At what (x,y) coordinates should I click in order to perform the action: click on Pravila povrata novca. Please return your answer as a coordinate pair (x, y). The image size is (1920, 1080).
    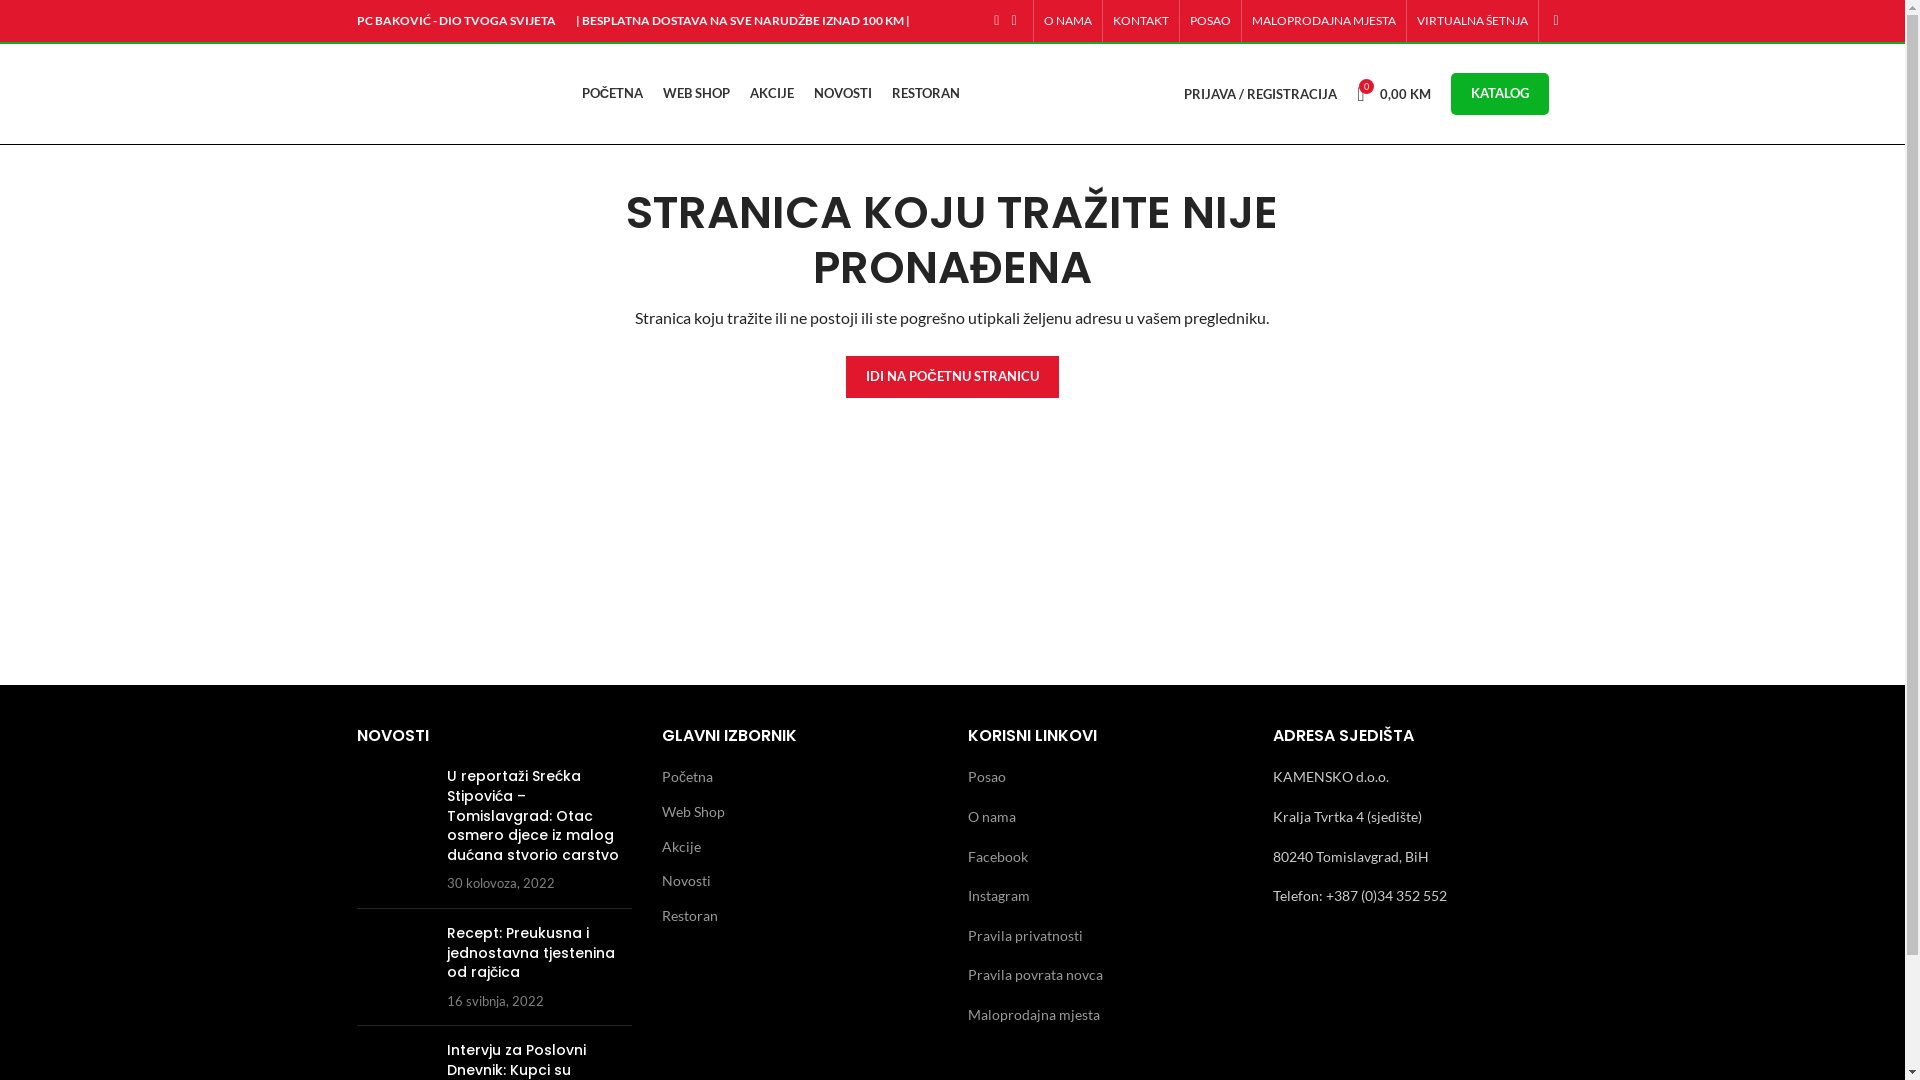
    Looking at the image, I should click on (1036, 974).